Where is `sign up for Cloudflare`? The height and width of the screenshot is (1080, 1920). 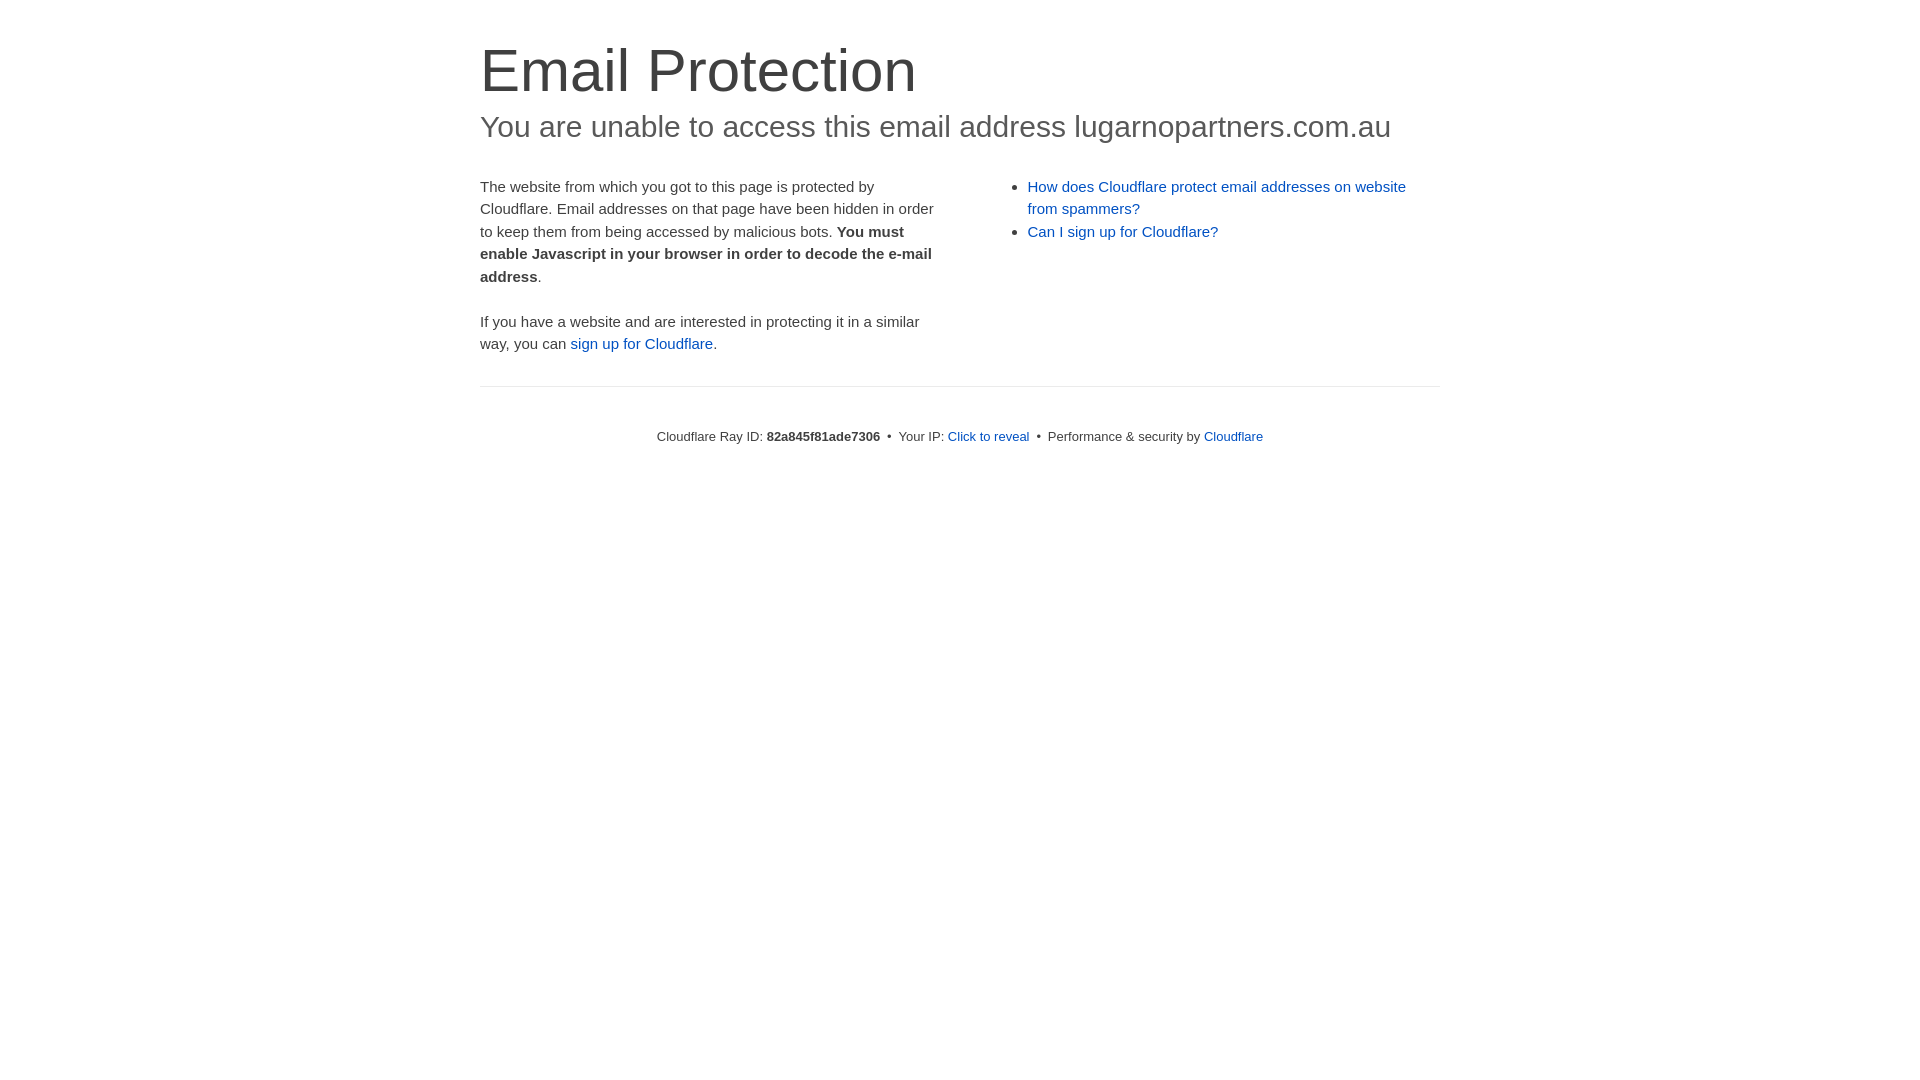
sign up for Cloudflare is located at coordinates (642, 344).